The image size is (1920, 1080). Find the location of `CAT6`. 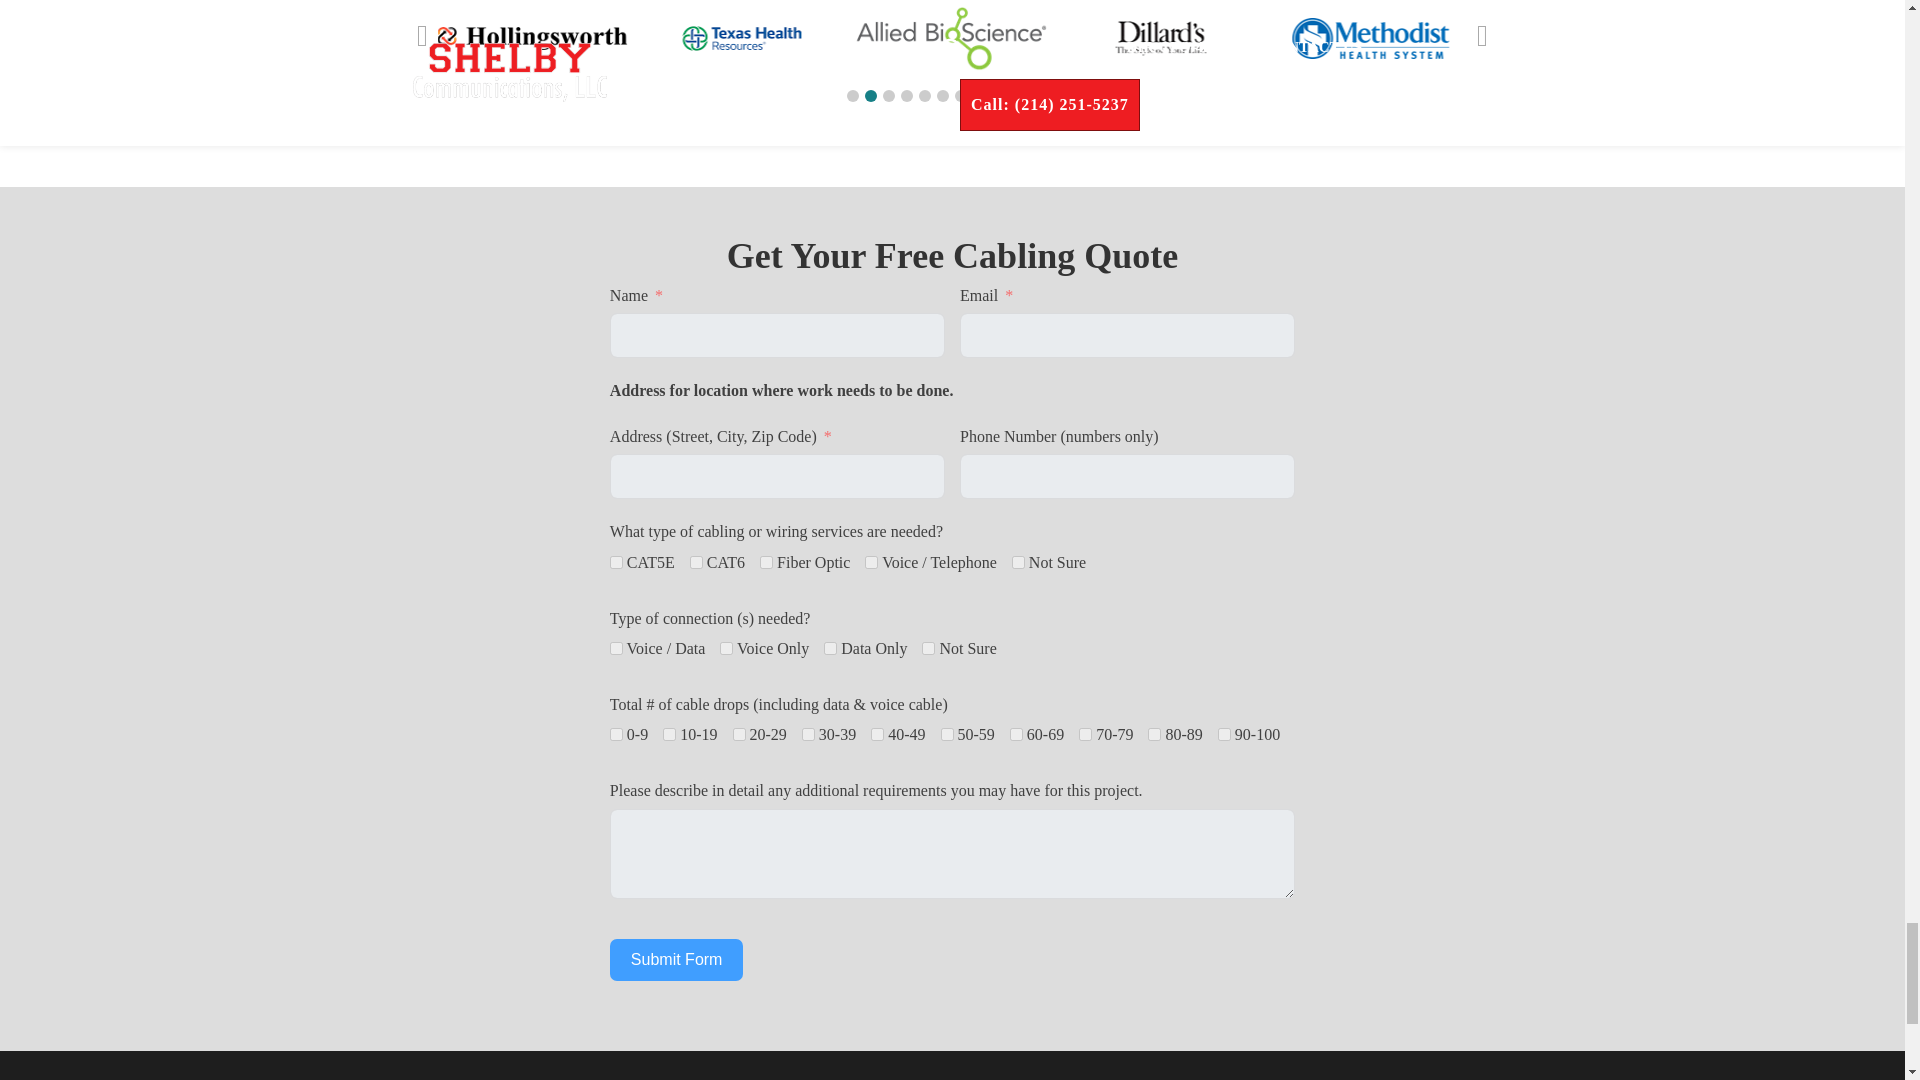

CAT6 is located at coordinates (696, 562).